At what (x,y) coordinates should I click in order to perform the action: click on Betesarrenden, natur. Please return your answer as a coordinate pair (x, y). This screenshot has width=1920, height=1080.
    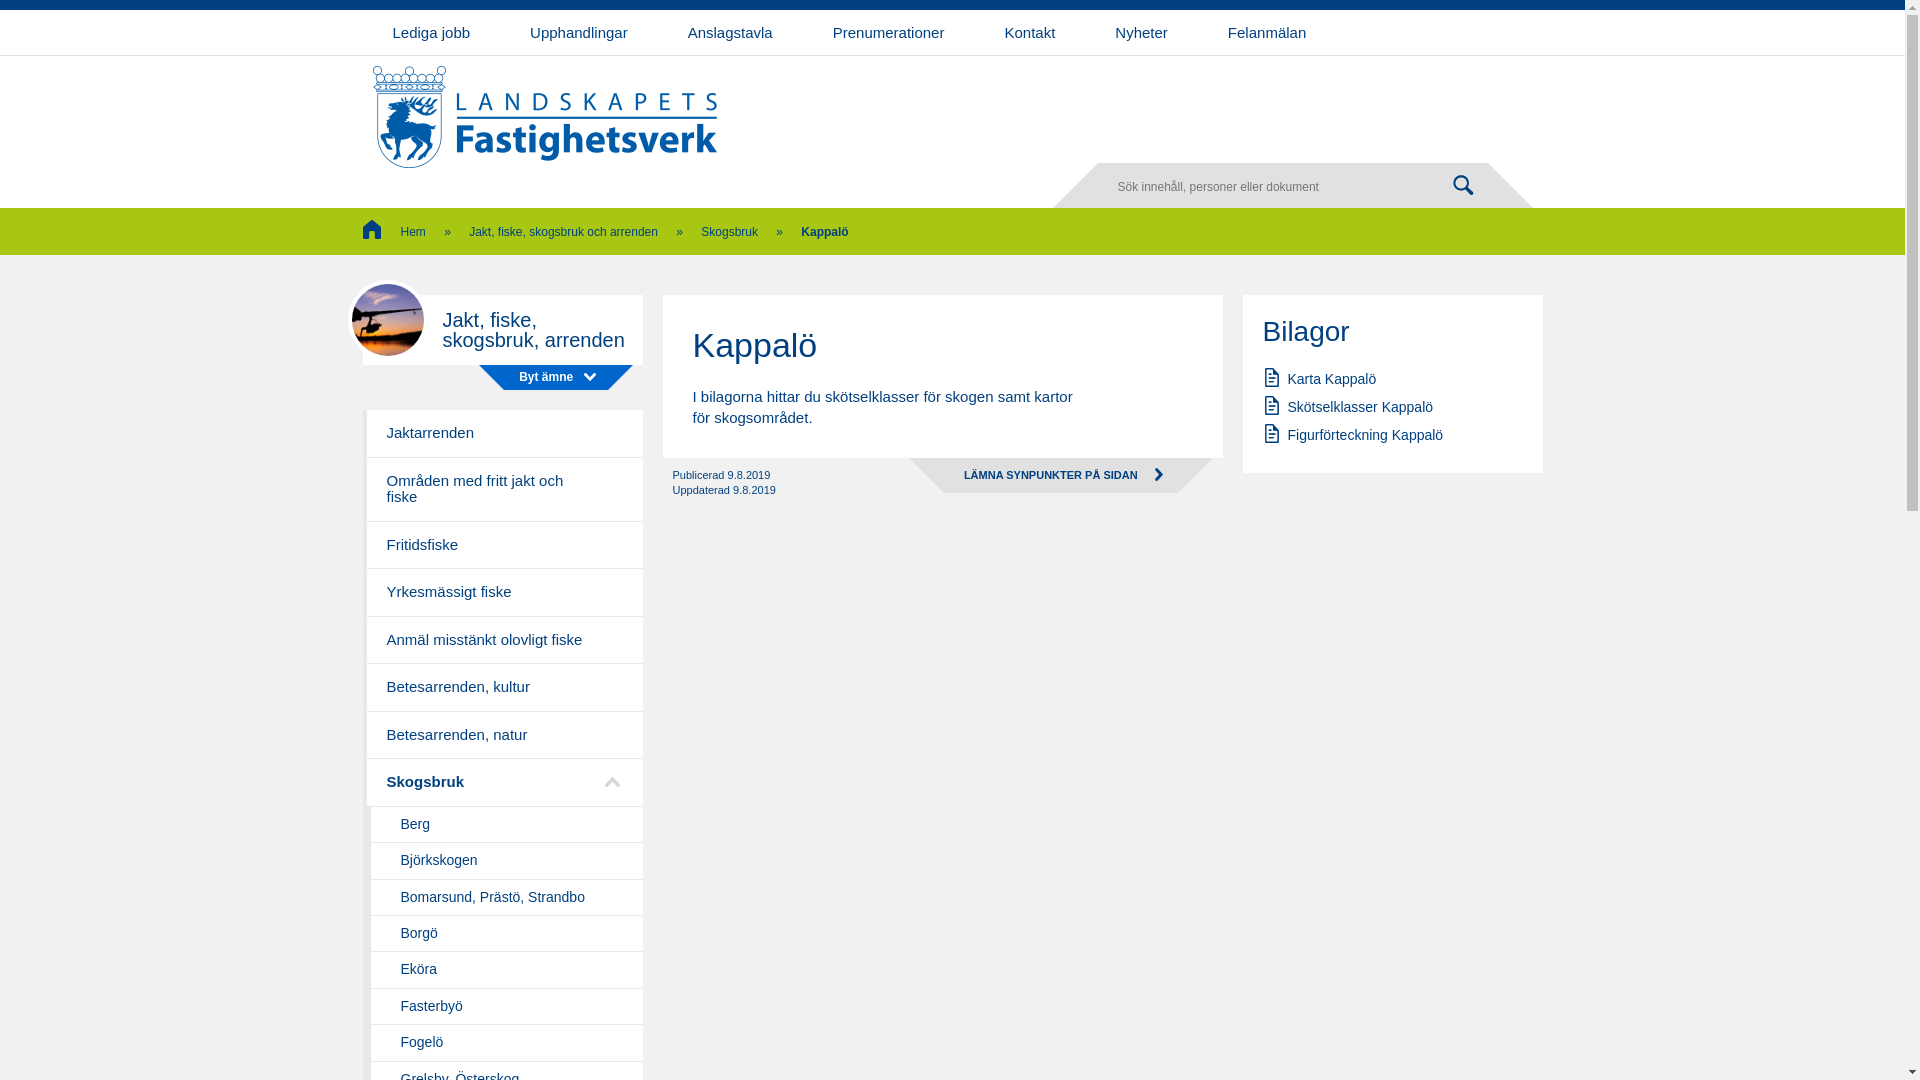
    Looking at the image, I should click on (502, 736).